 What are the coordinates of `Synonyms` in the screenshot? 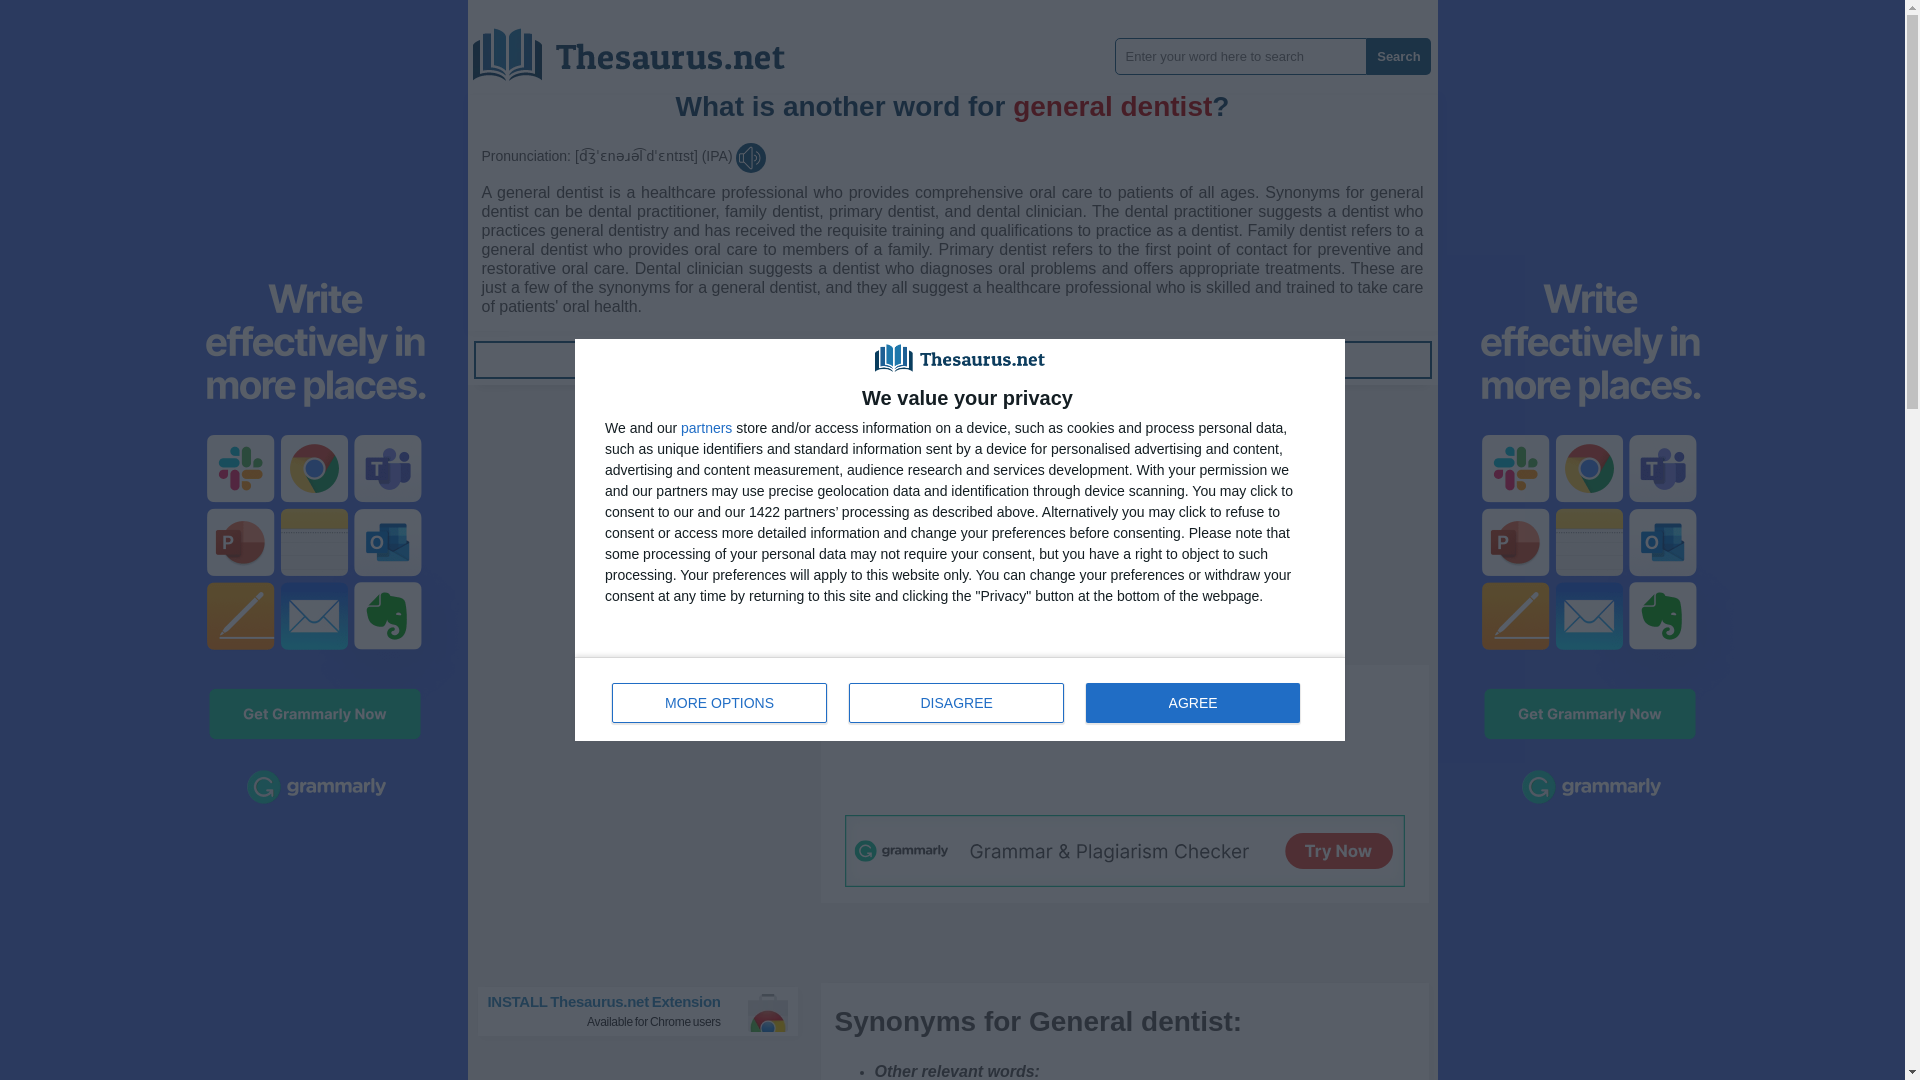 It's located at (720, 702).